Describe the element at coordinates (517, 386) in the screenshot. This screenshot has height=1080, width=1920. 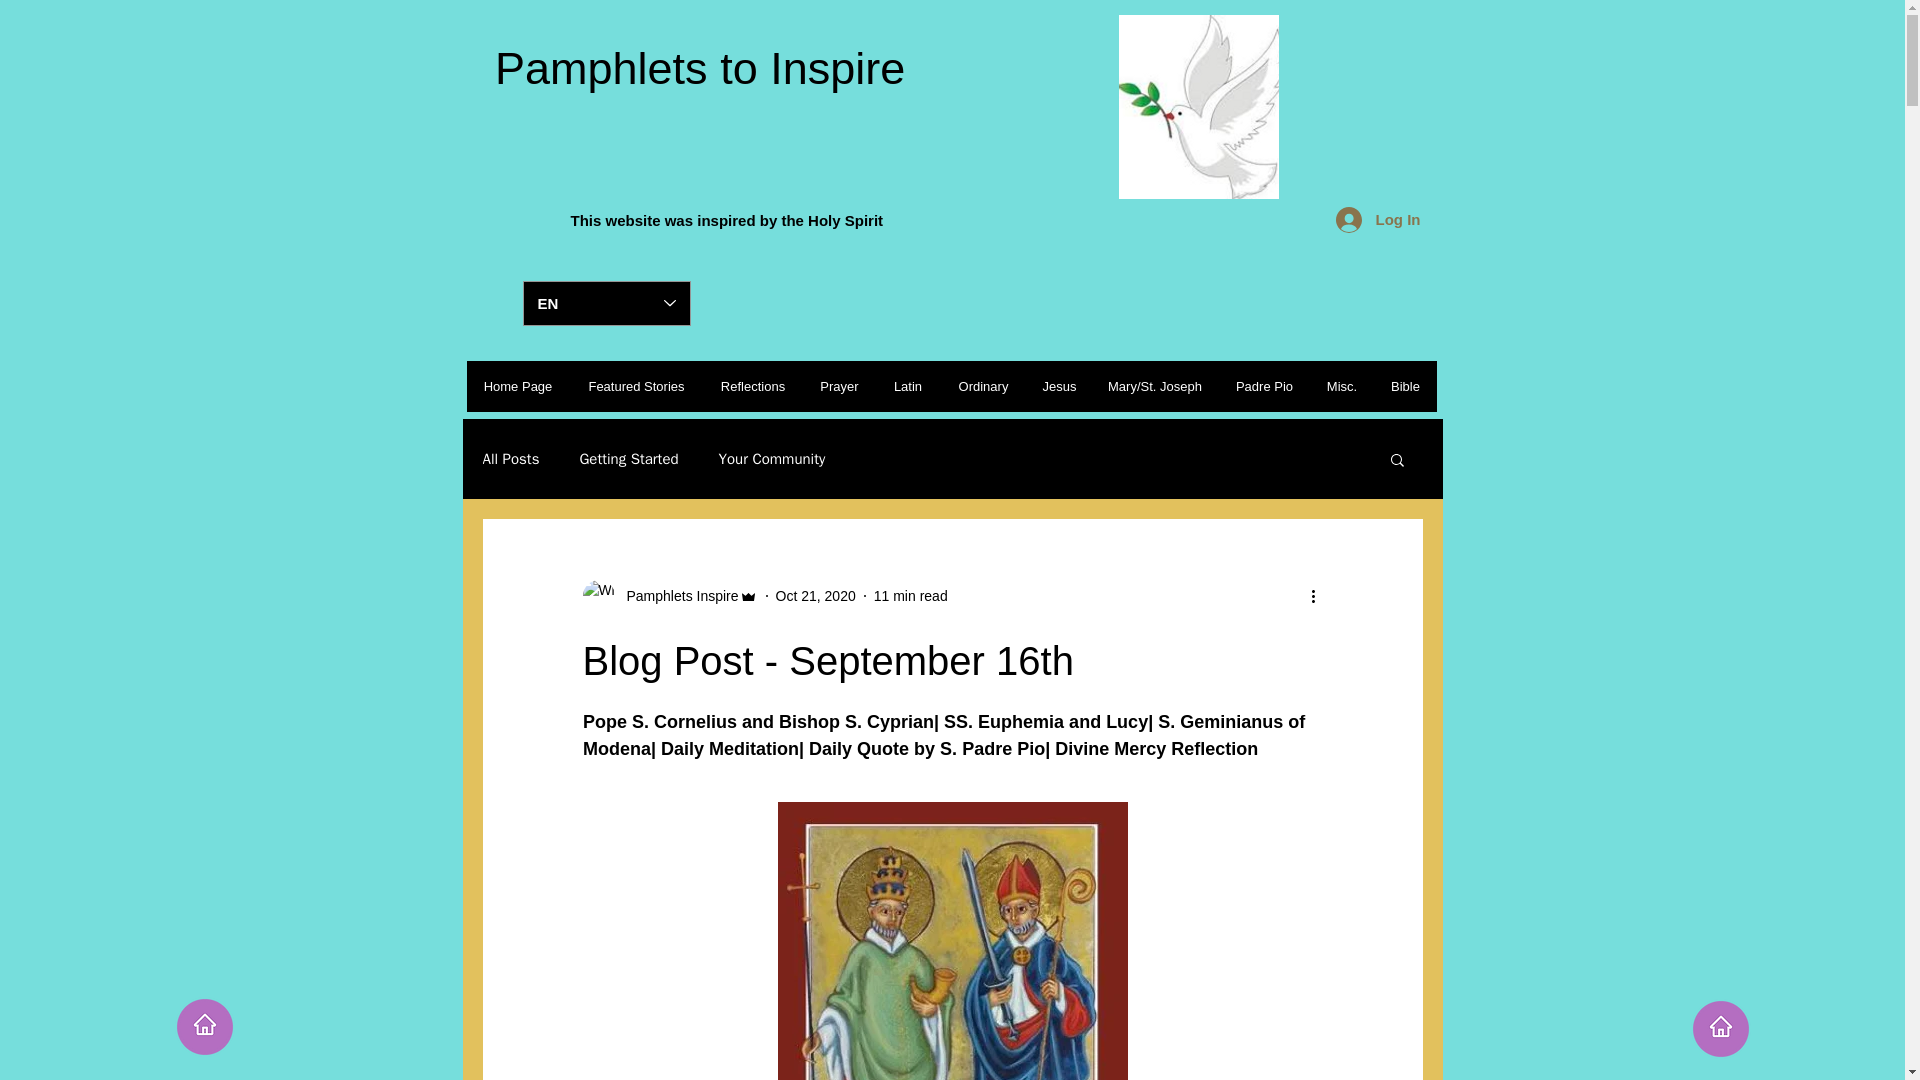
I see `Home Page` at that location.